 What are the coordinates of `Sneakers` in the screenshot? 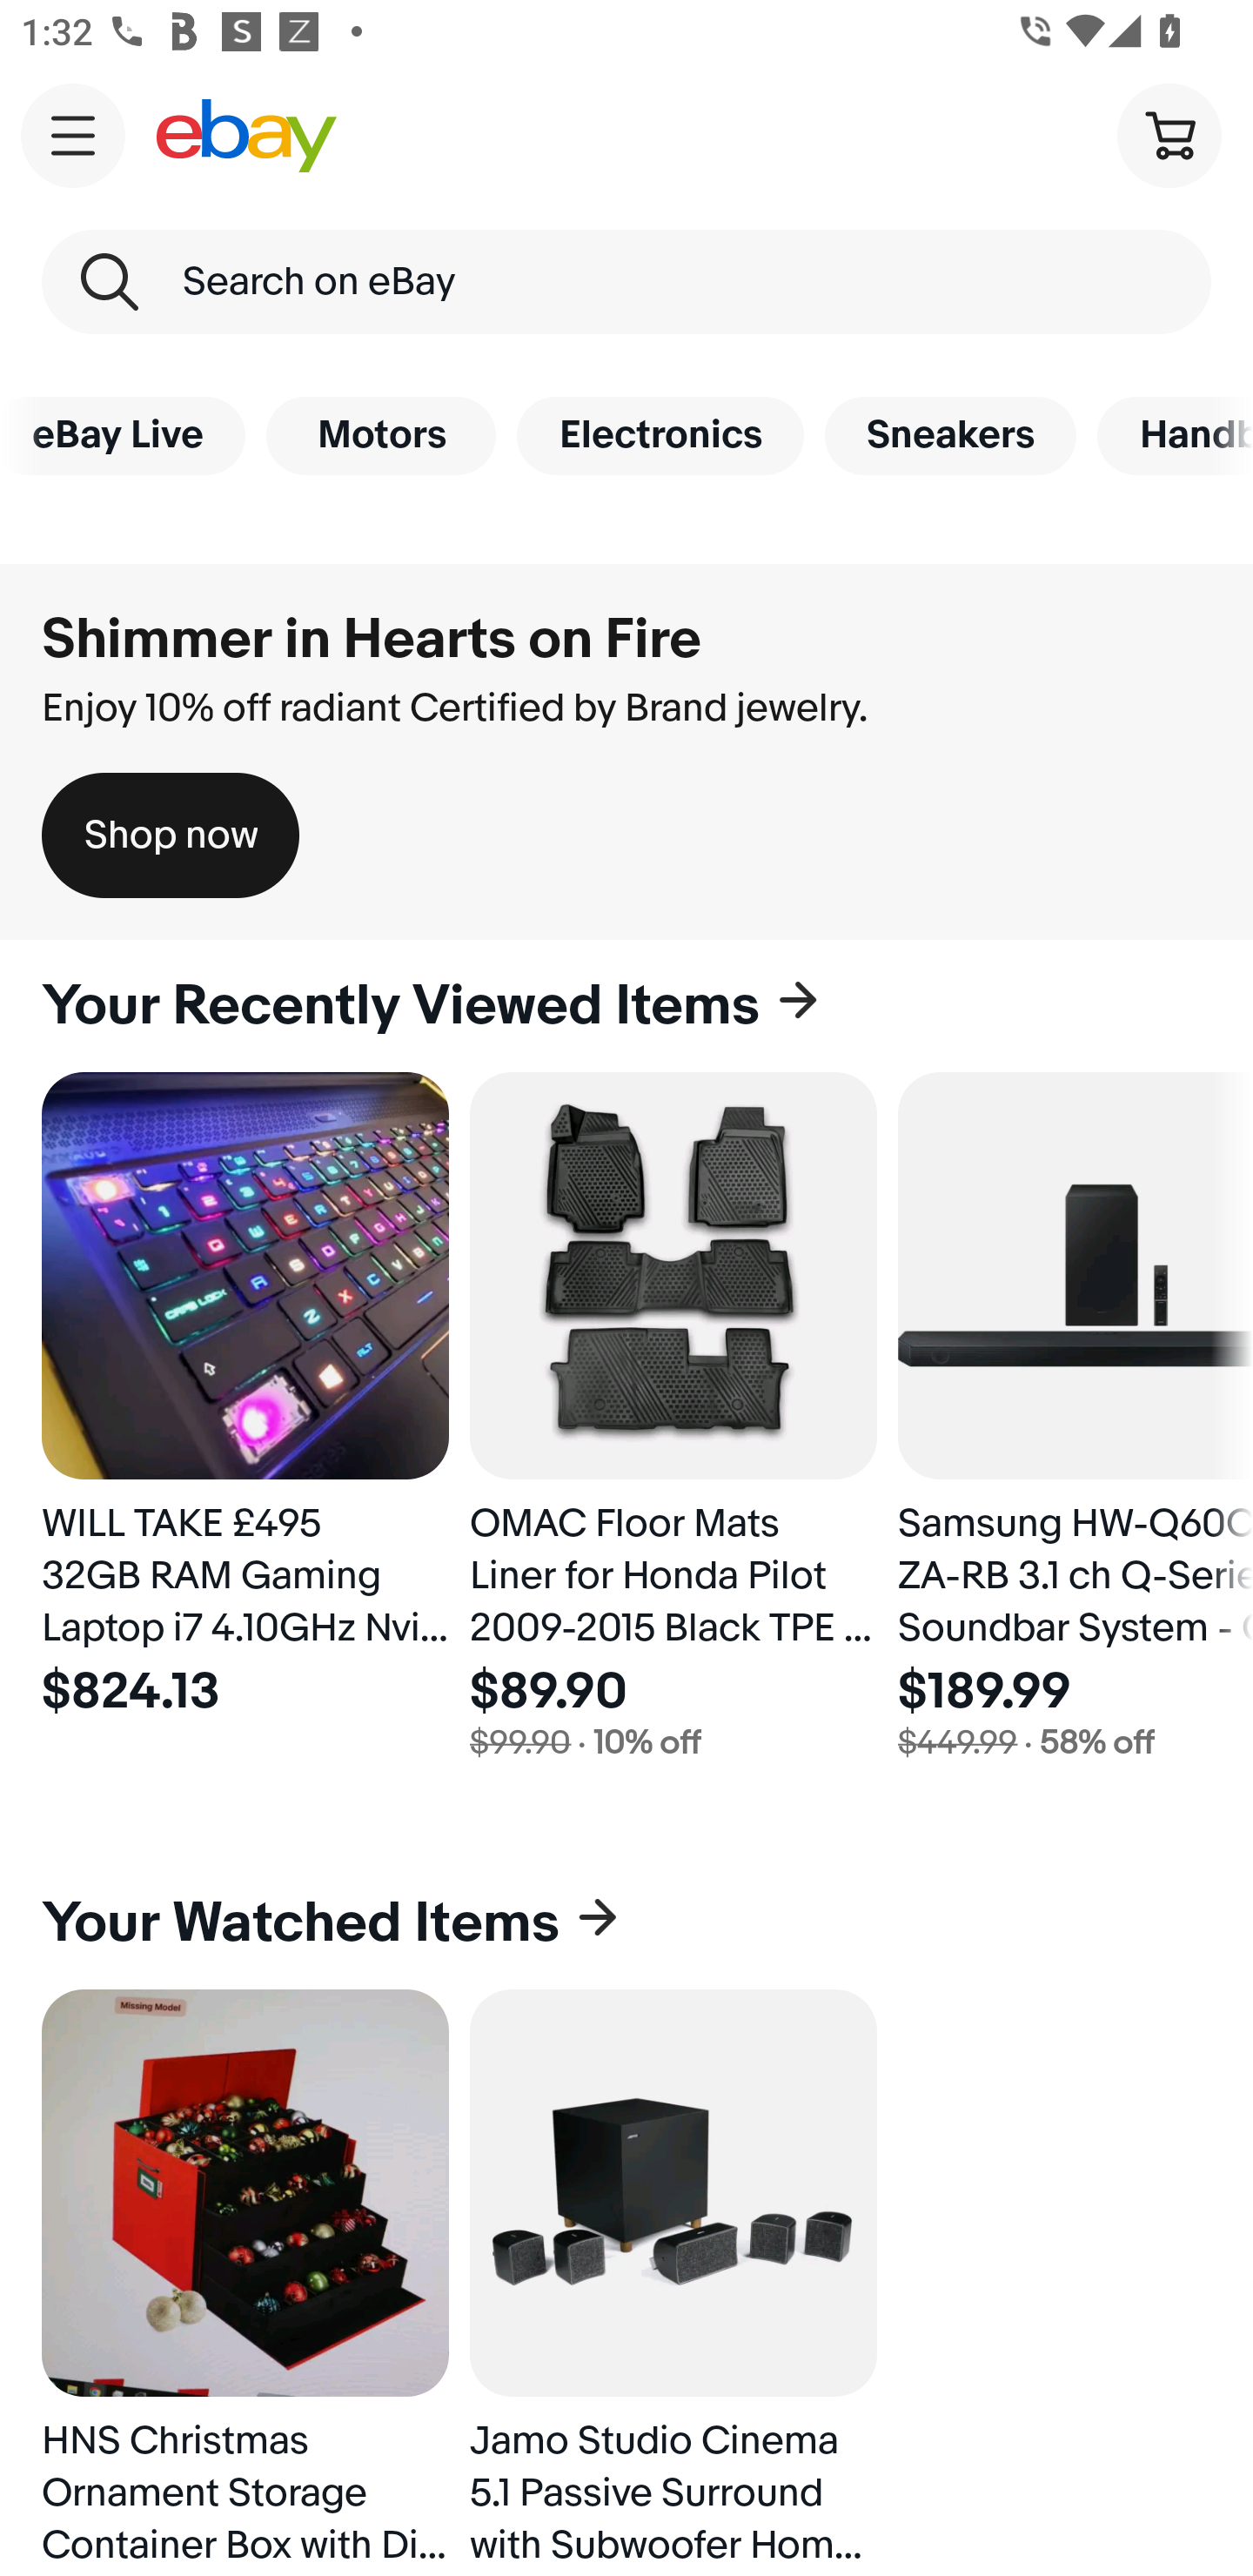 It's located at (950, 435).